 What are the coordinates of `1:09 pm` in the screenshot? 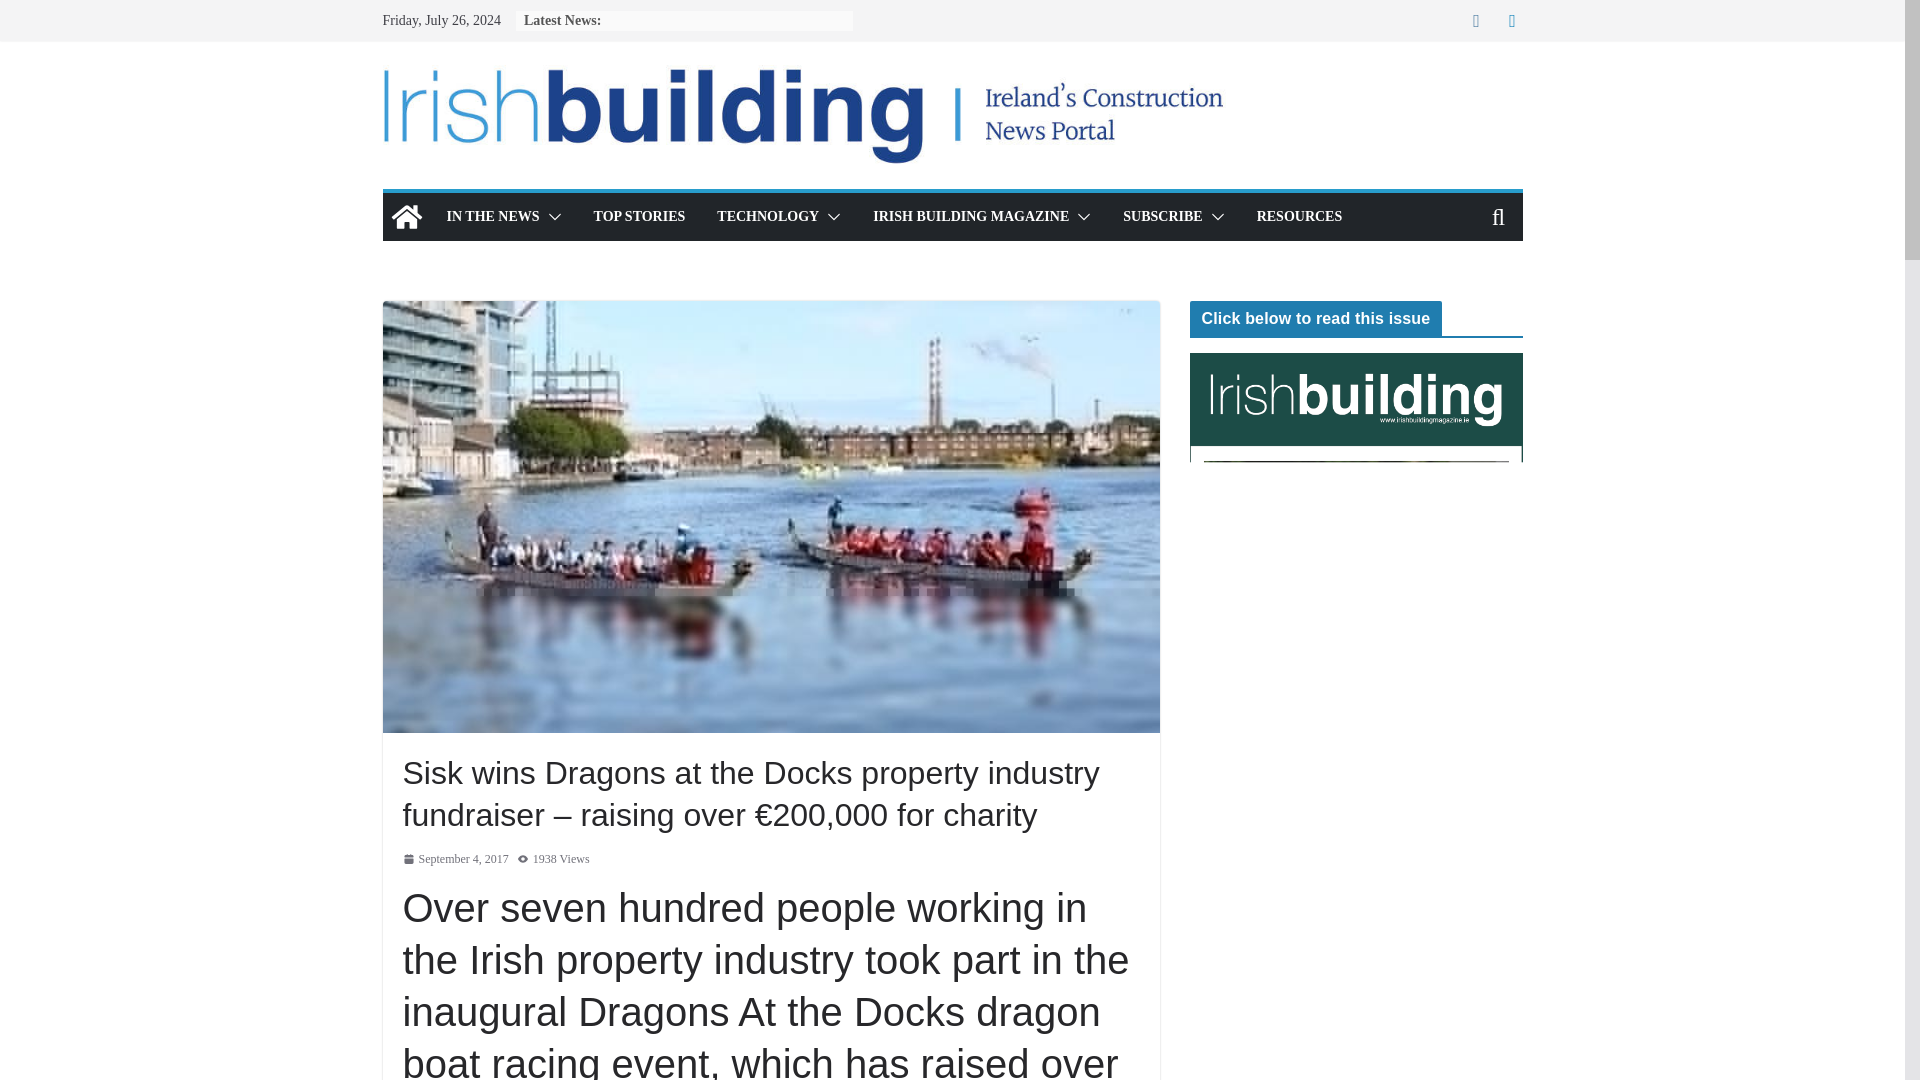 It's located at (454, 859).